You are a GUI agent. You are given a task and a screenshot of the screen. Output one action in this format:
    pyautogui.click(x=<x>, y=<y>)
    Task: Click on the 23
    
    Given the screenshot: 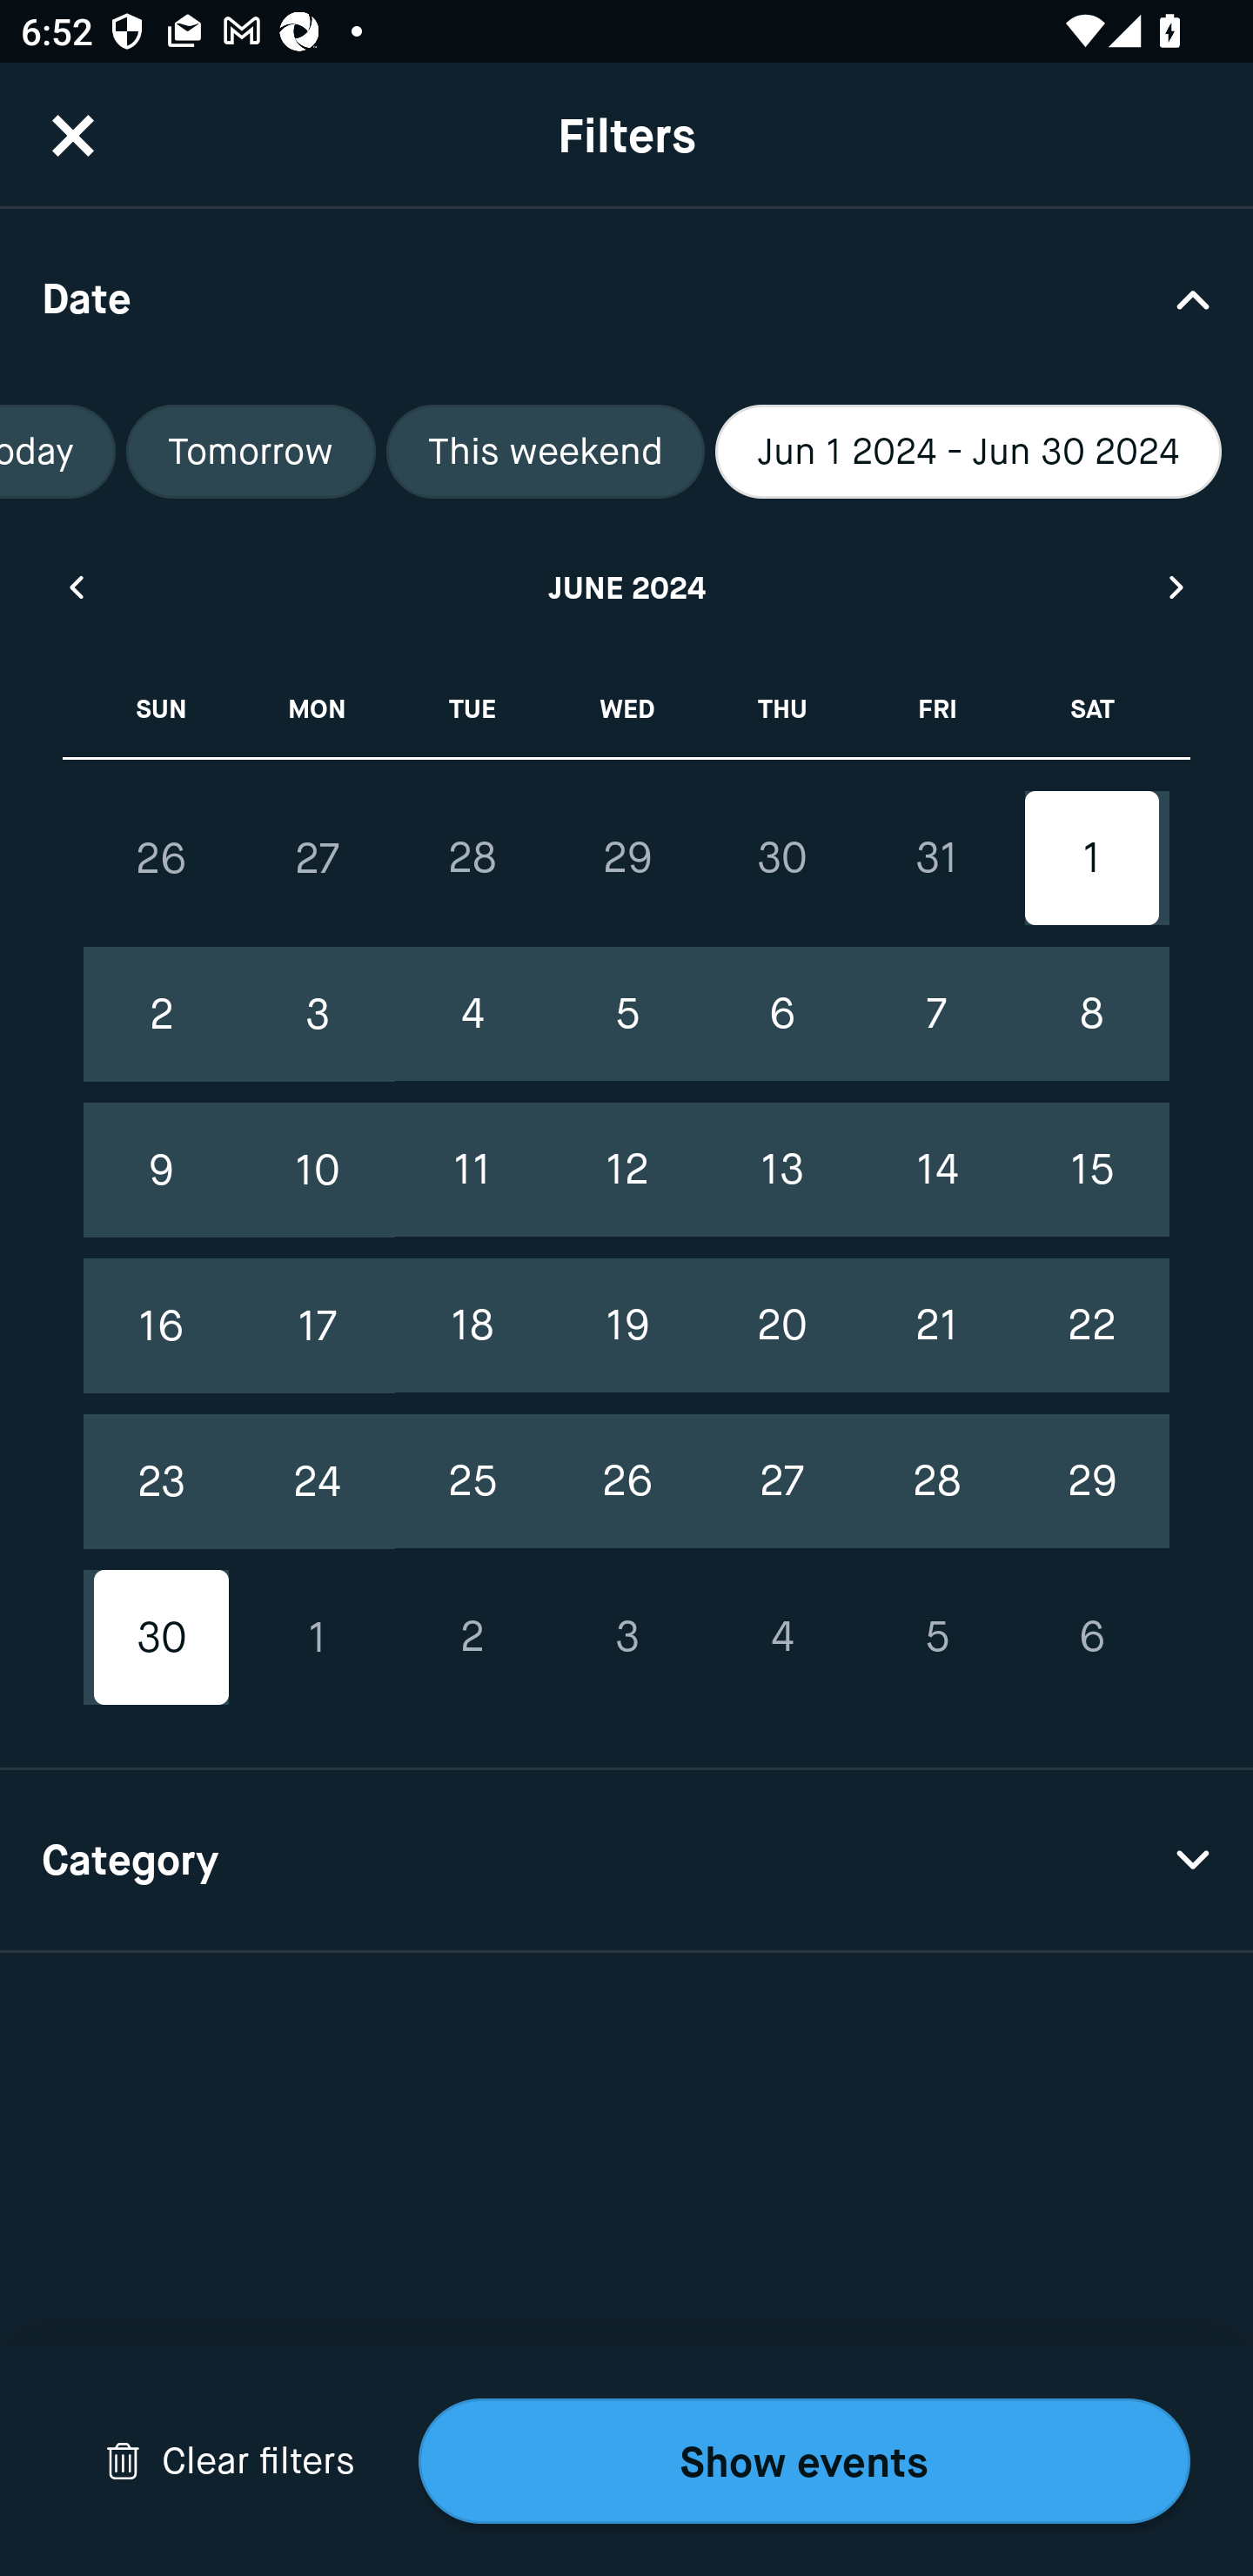 What is the action you would take?
    pyautogui.click(x=162, y=1481)
    